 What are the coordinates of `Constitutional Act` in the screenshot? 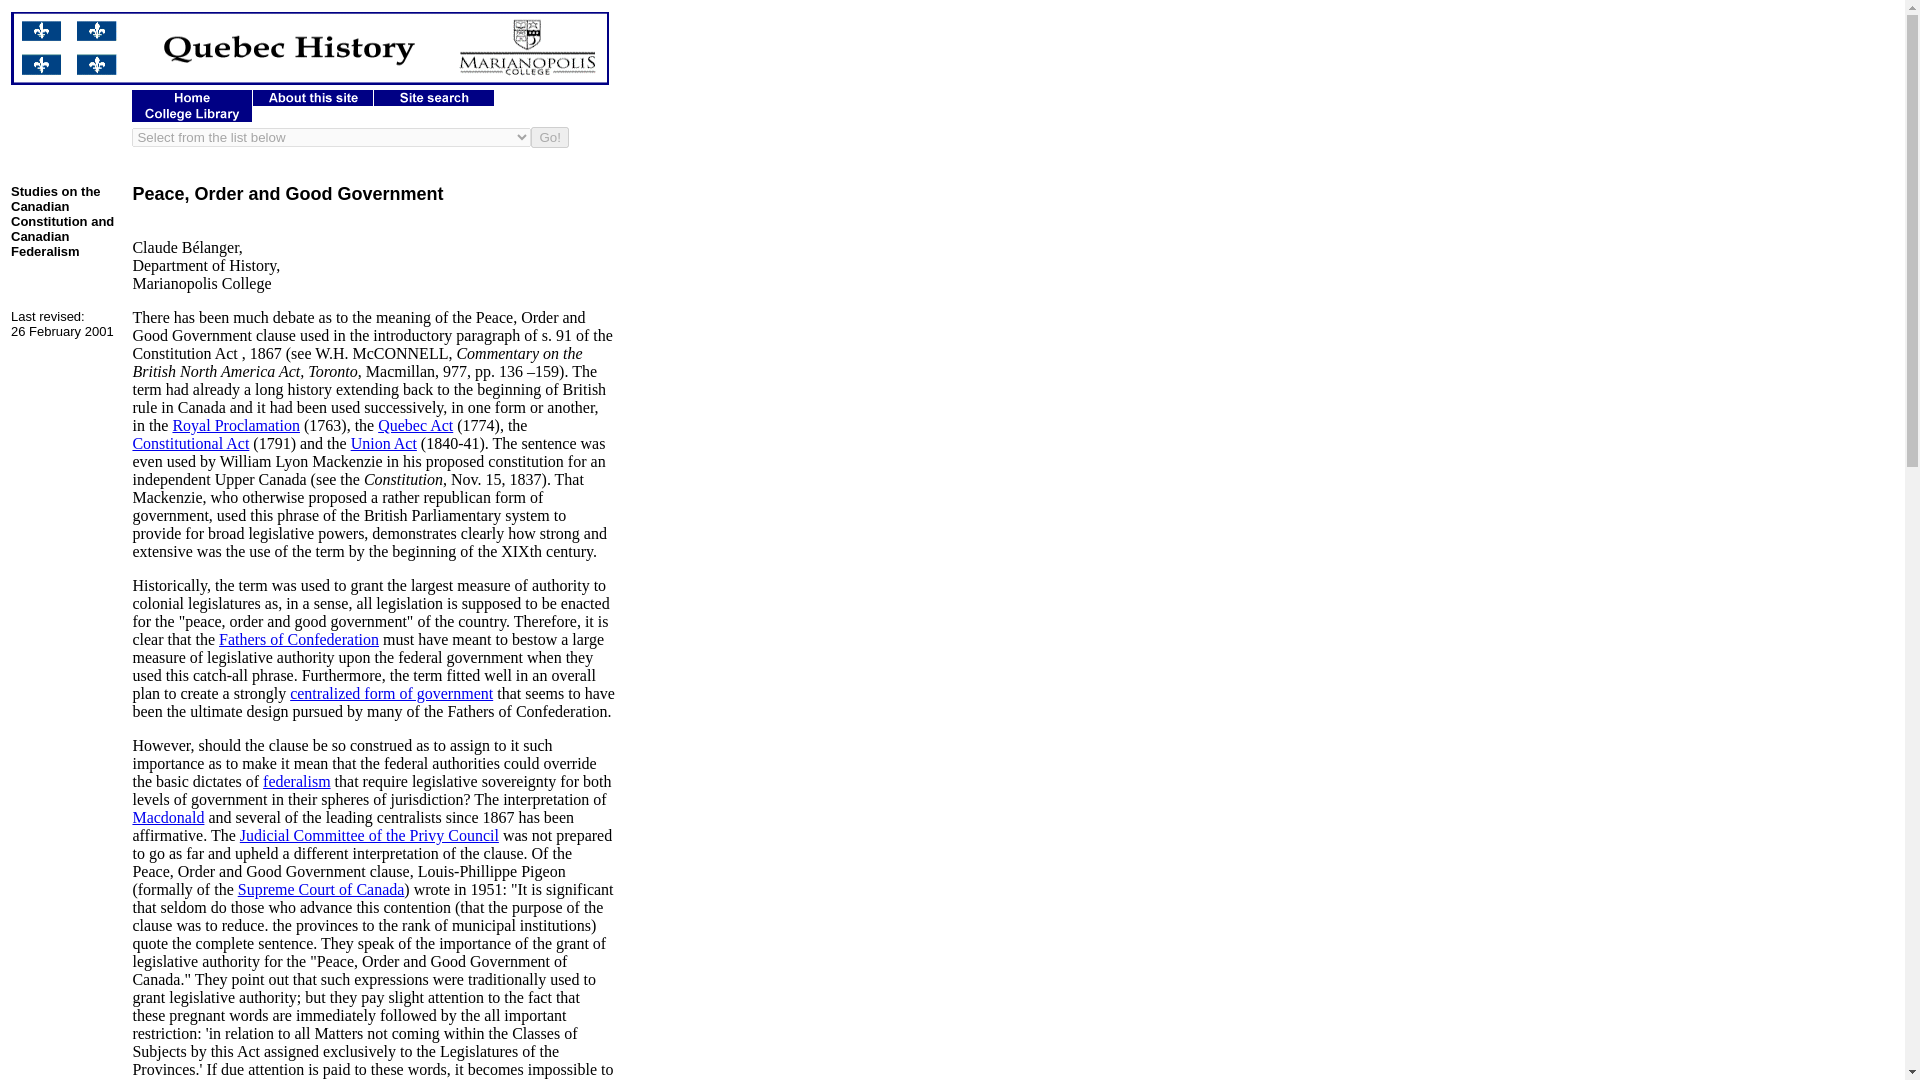 It's located at (190, 444).